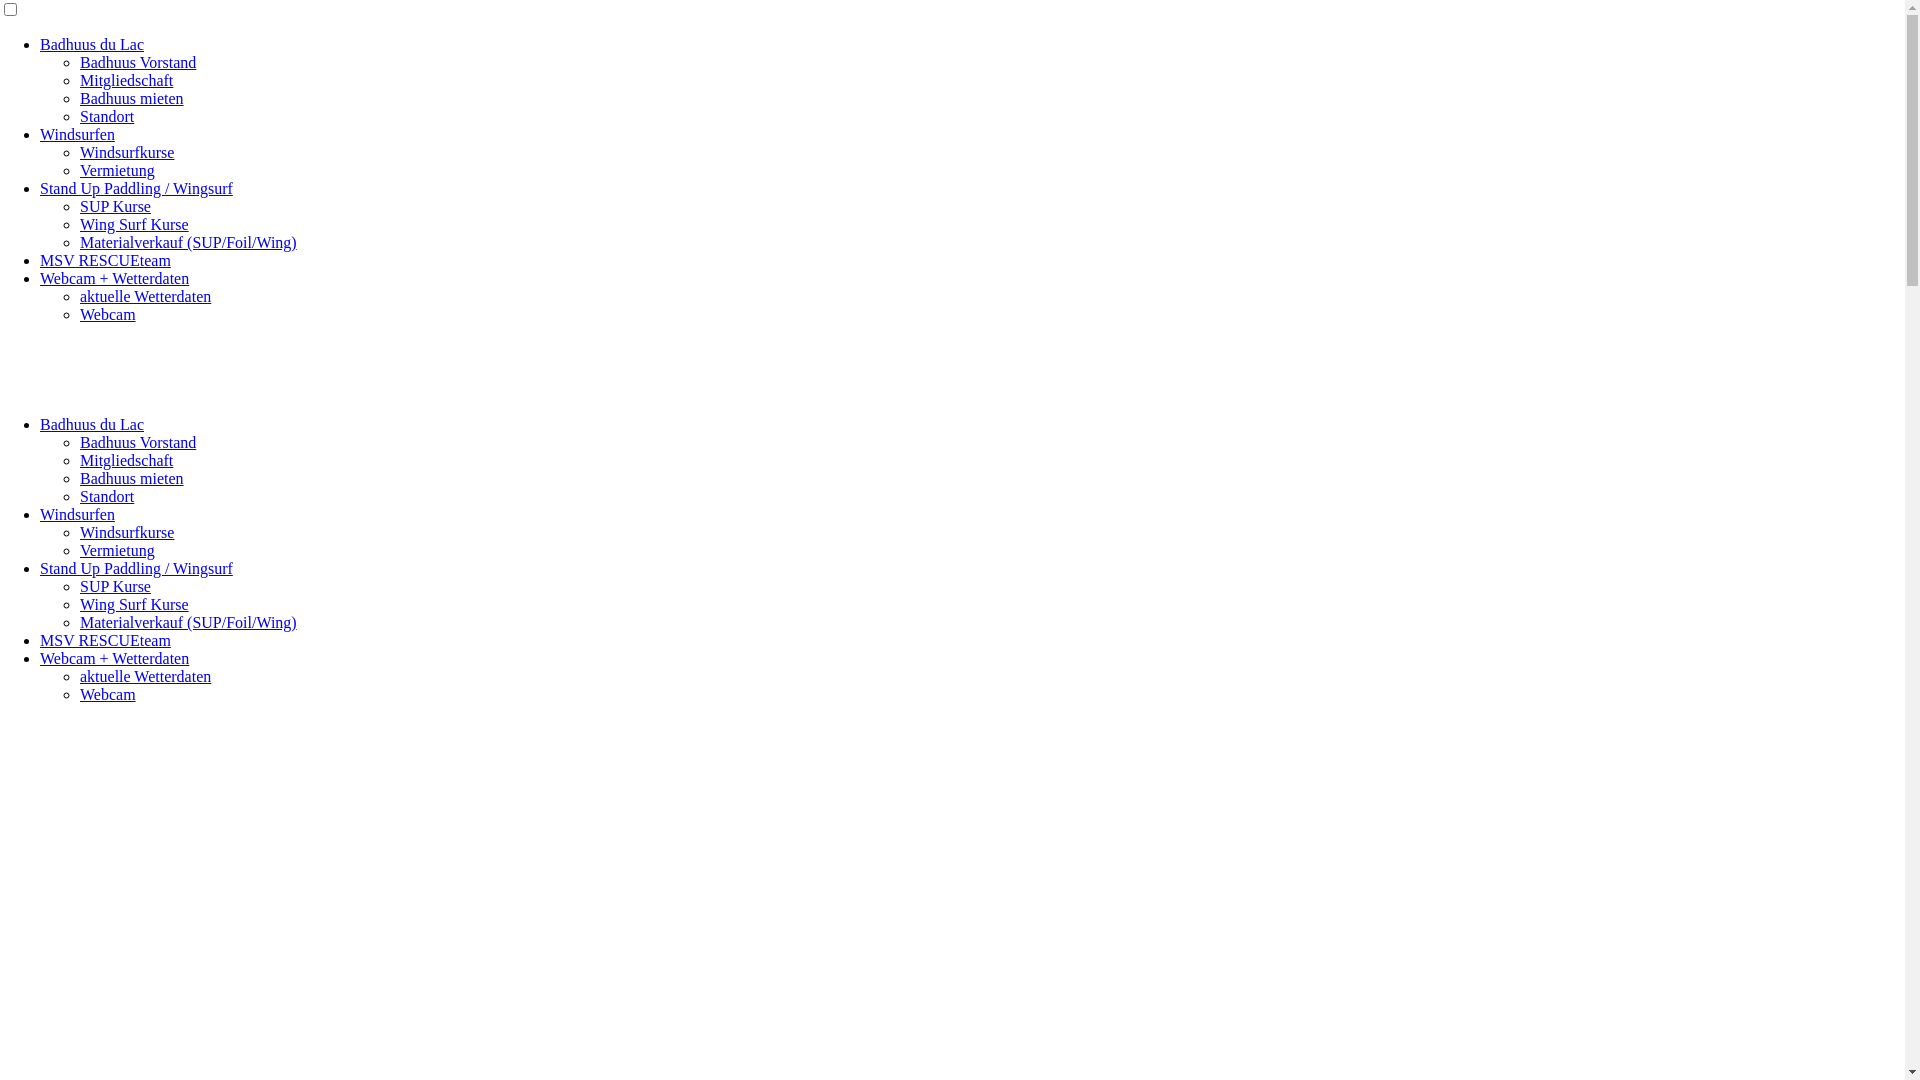  I want to click on MSV RESCUEteam, so click(106, 260).